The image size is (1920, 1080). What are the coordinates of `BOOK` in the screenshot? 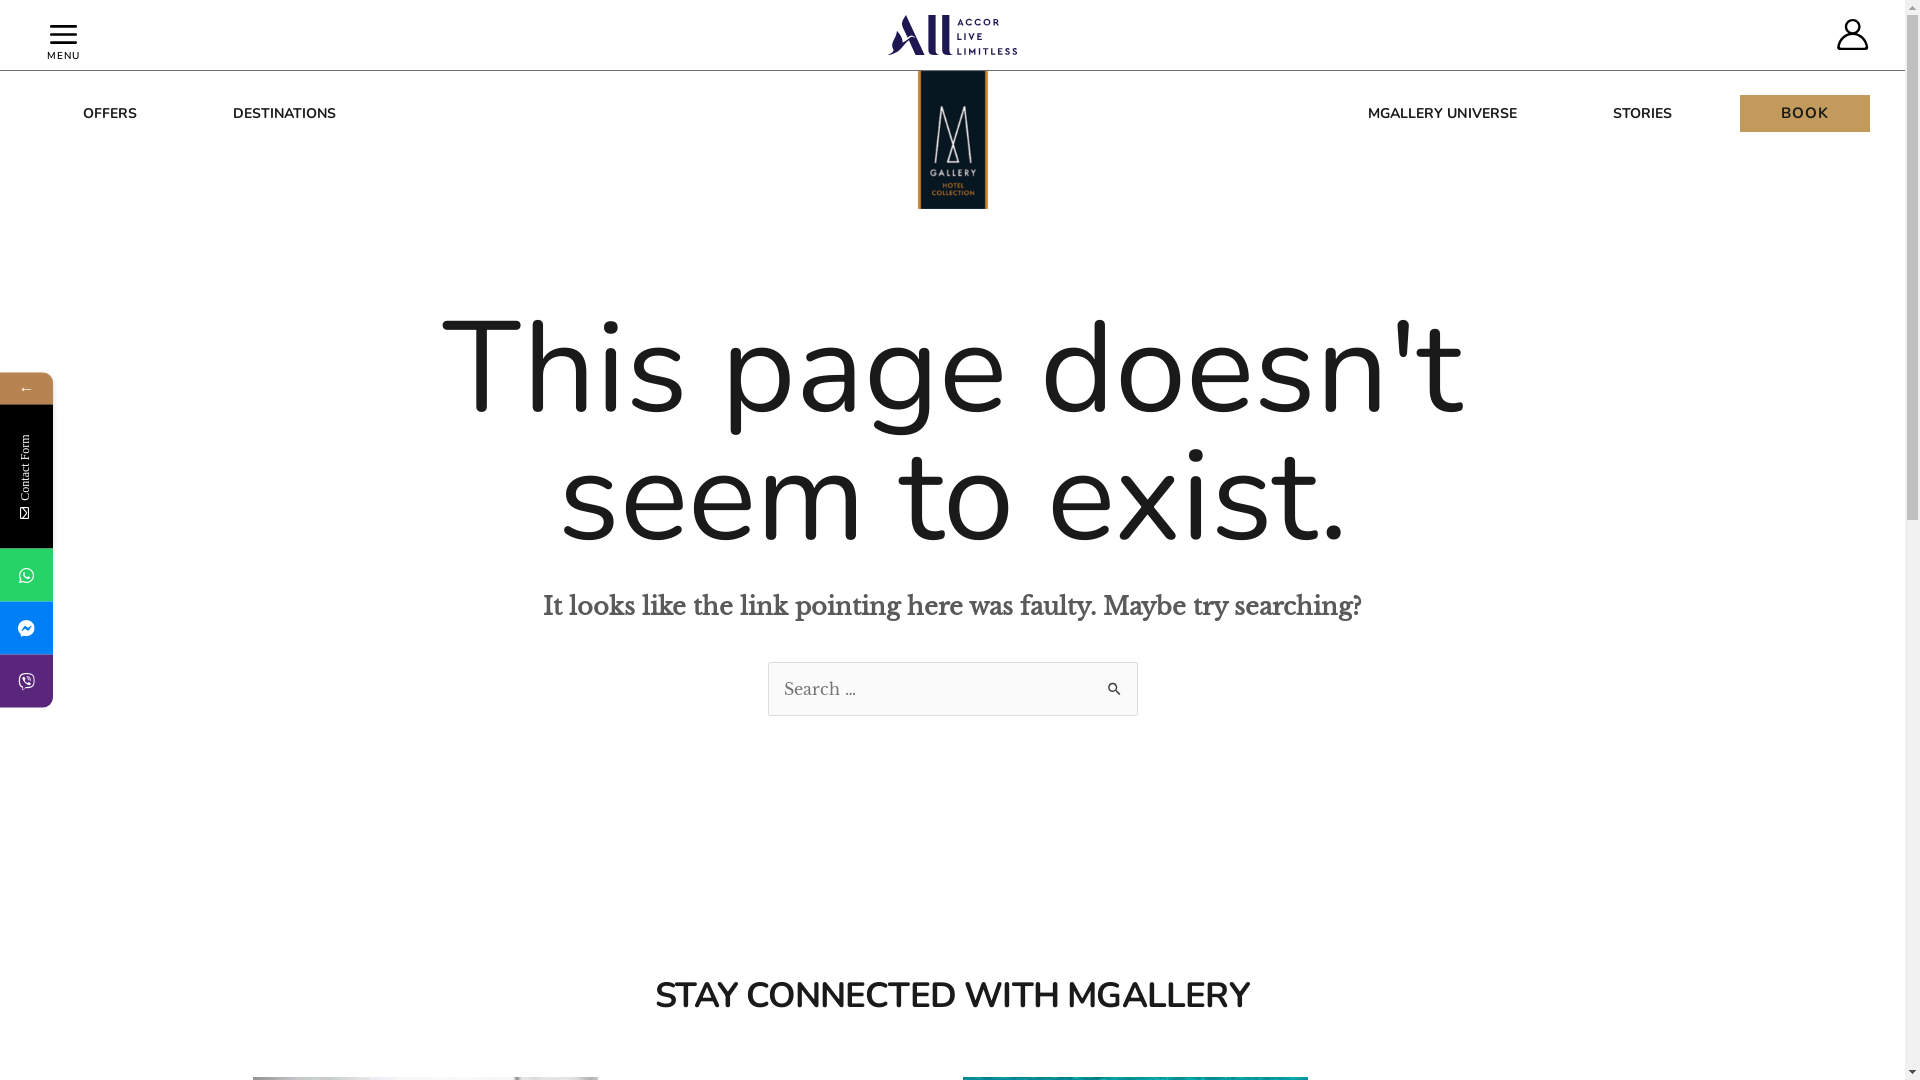 It's located at (1805, 114).